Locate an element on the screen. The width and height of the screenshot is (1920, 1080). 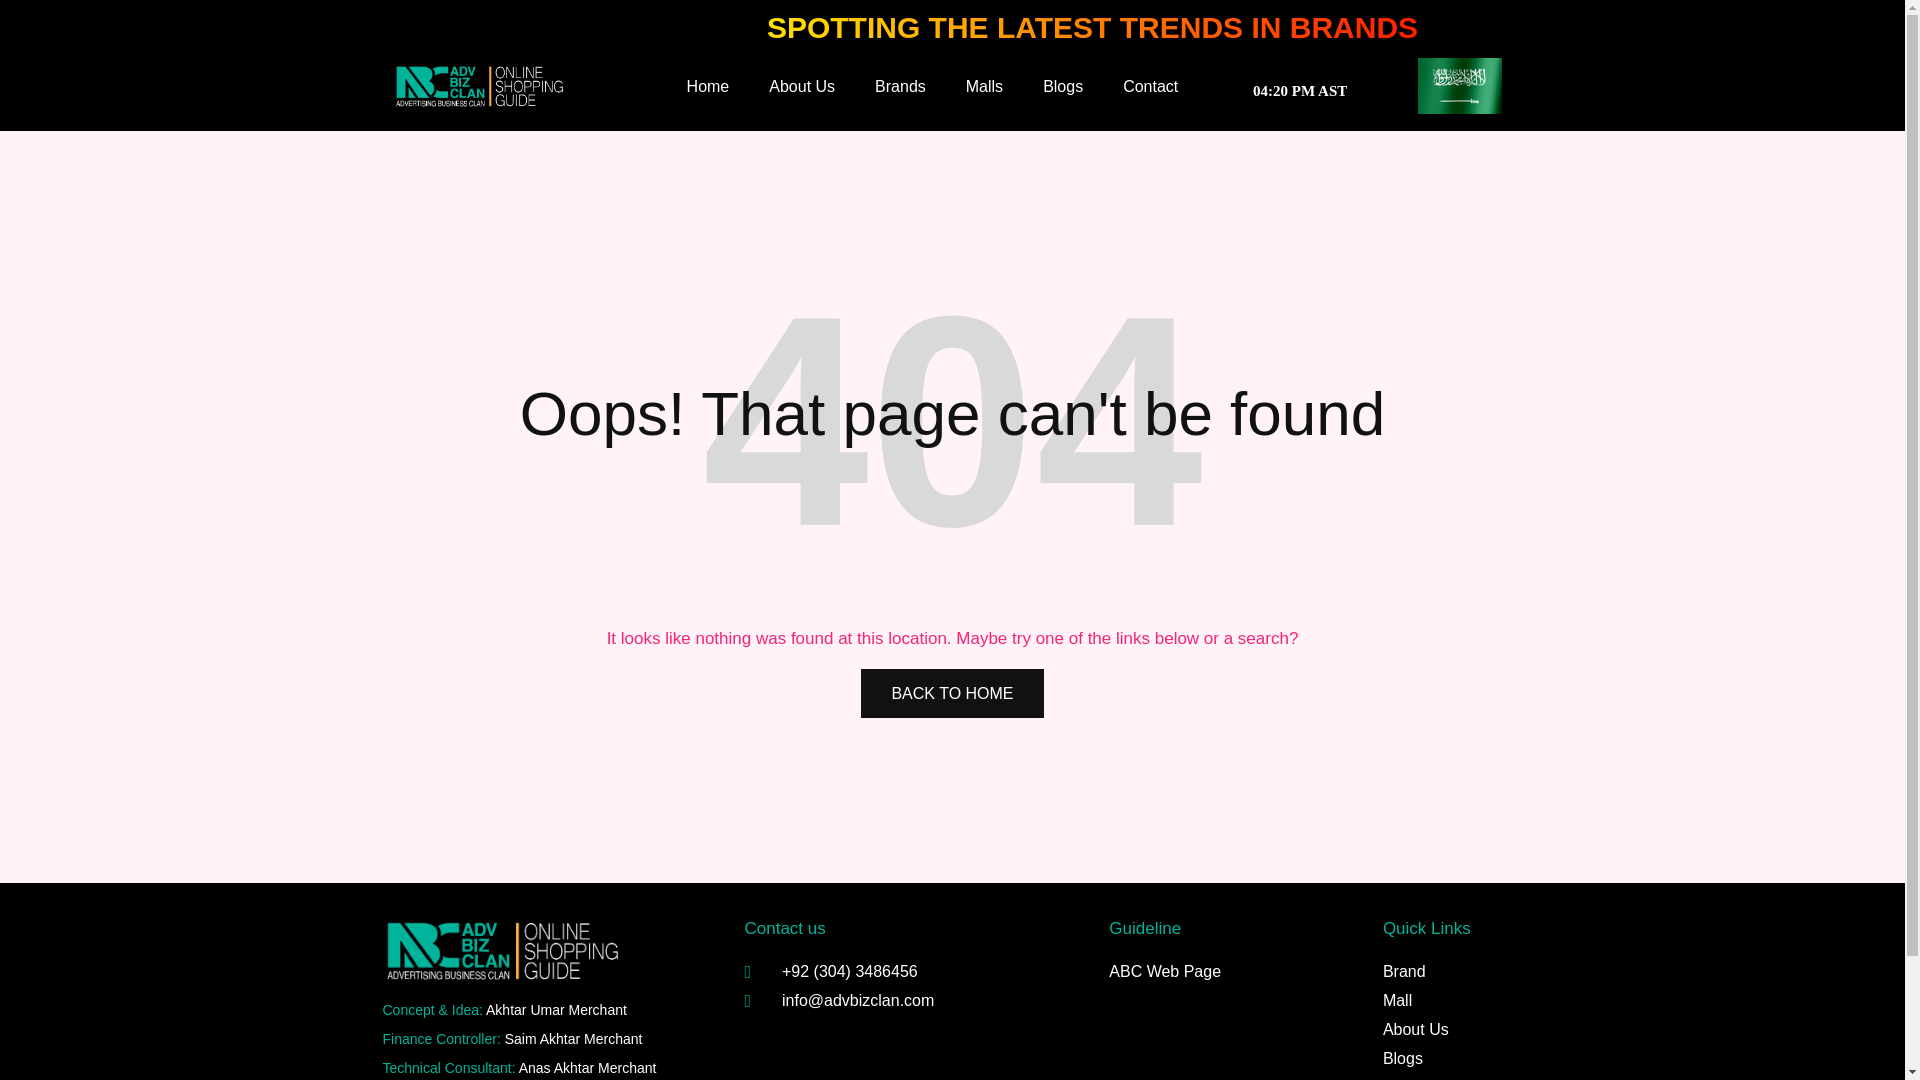
ABC Web Page is located at coordinates (1226, 972).